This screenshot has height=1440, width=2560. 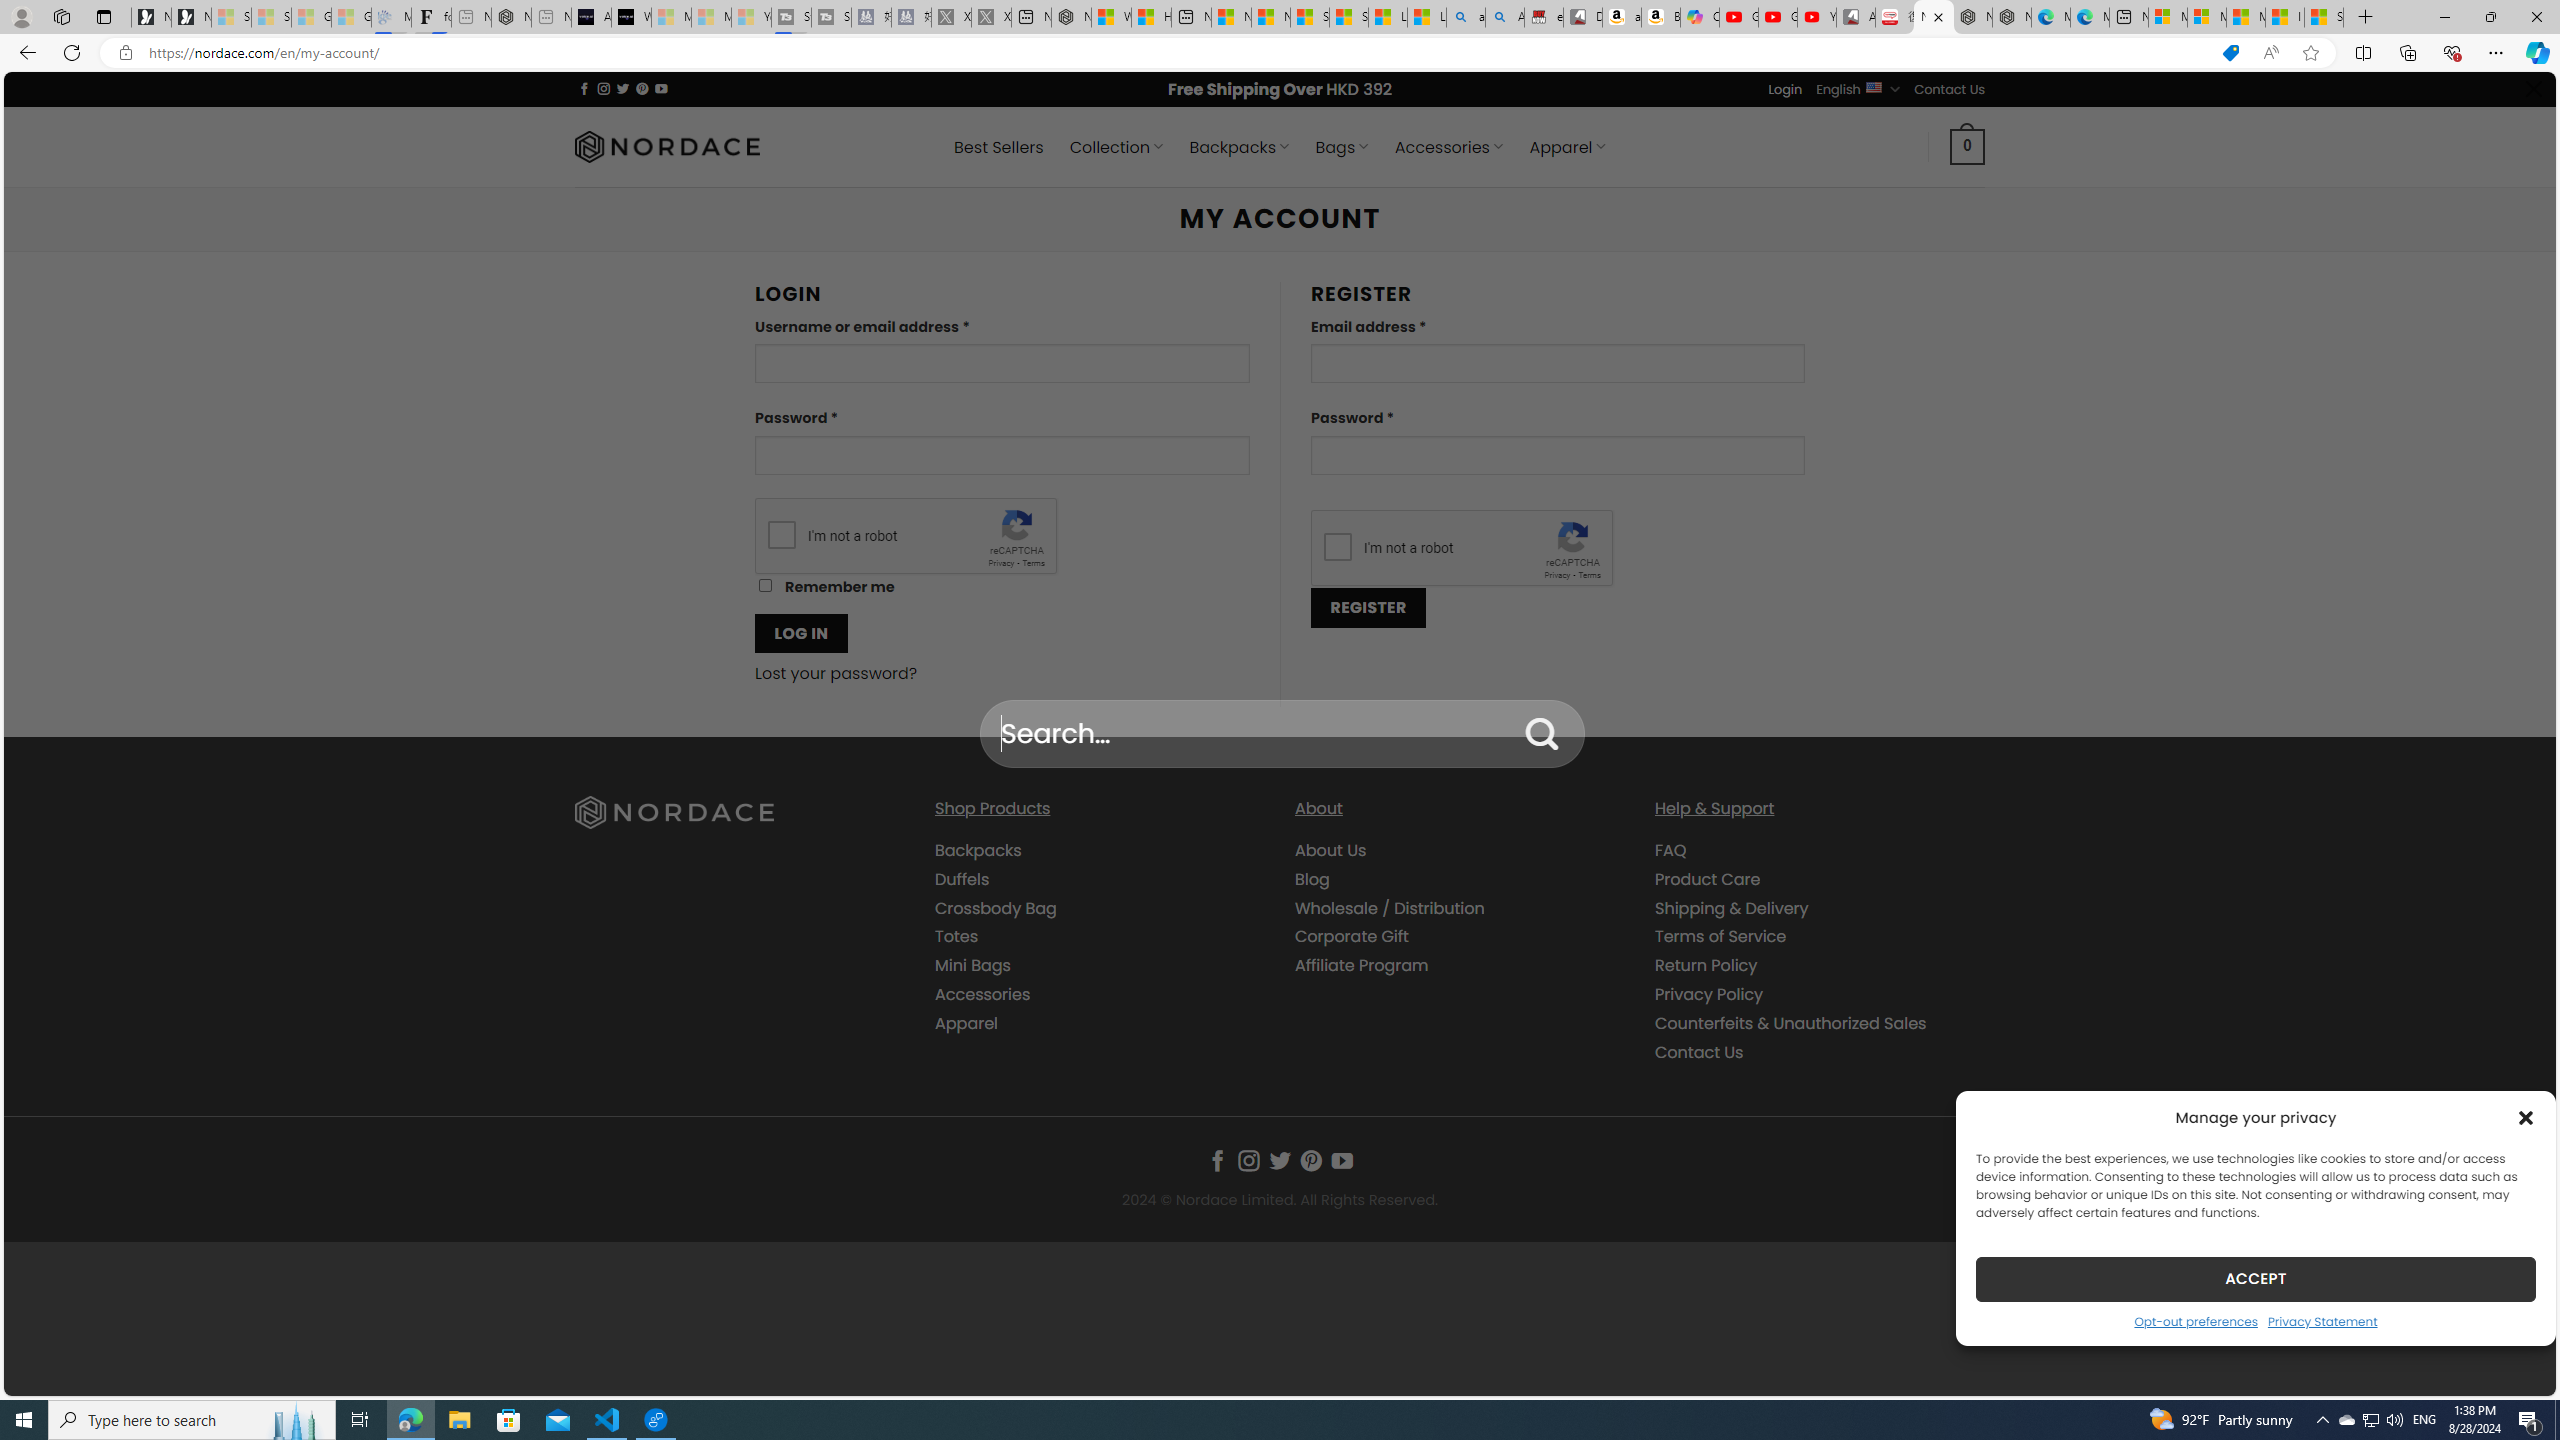 What do you see at coordinates (2206, 17) in the screenshot?
I see `Microsoft account | Privacy` at bounding box center [2206, 17].